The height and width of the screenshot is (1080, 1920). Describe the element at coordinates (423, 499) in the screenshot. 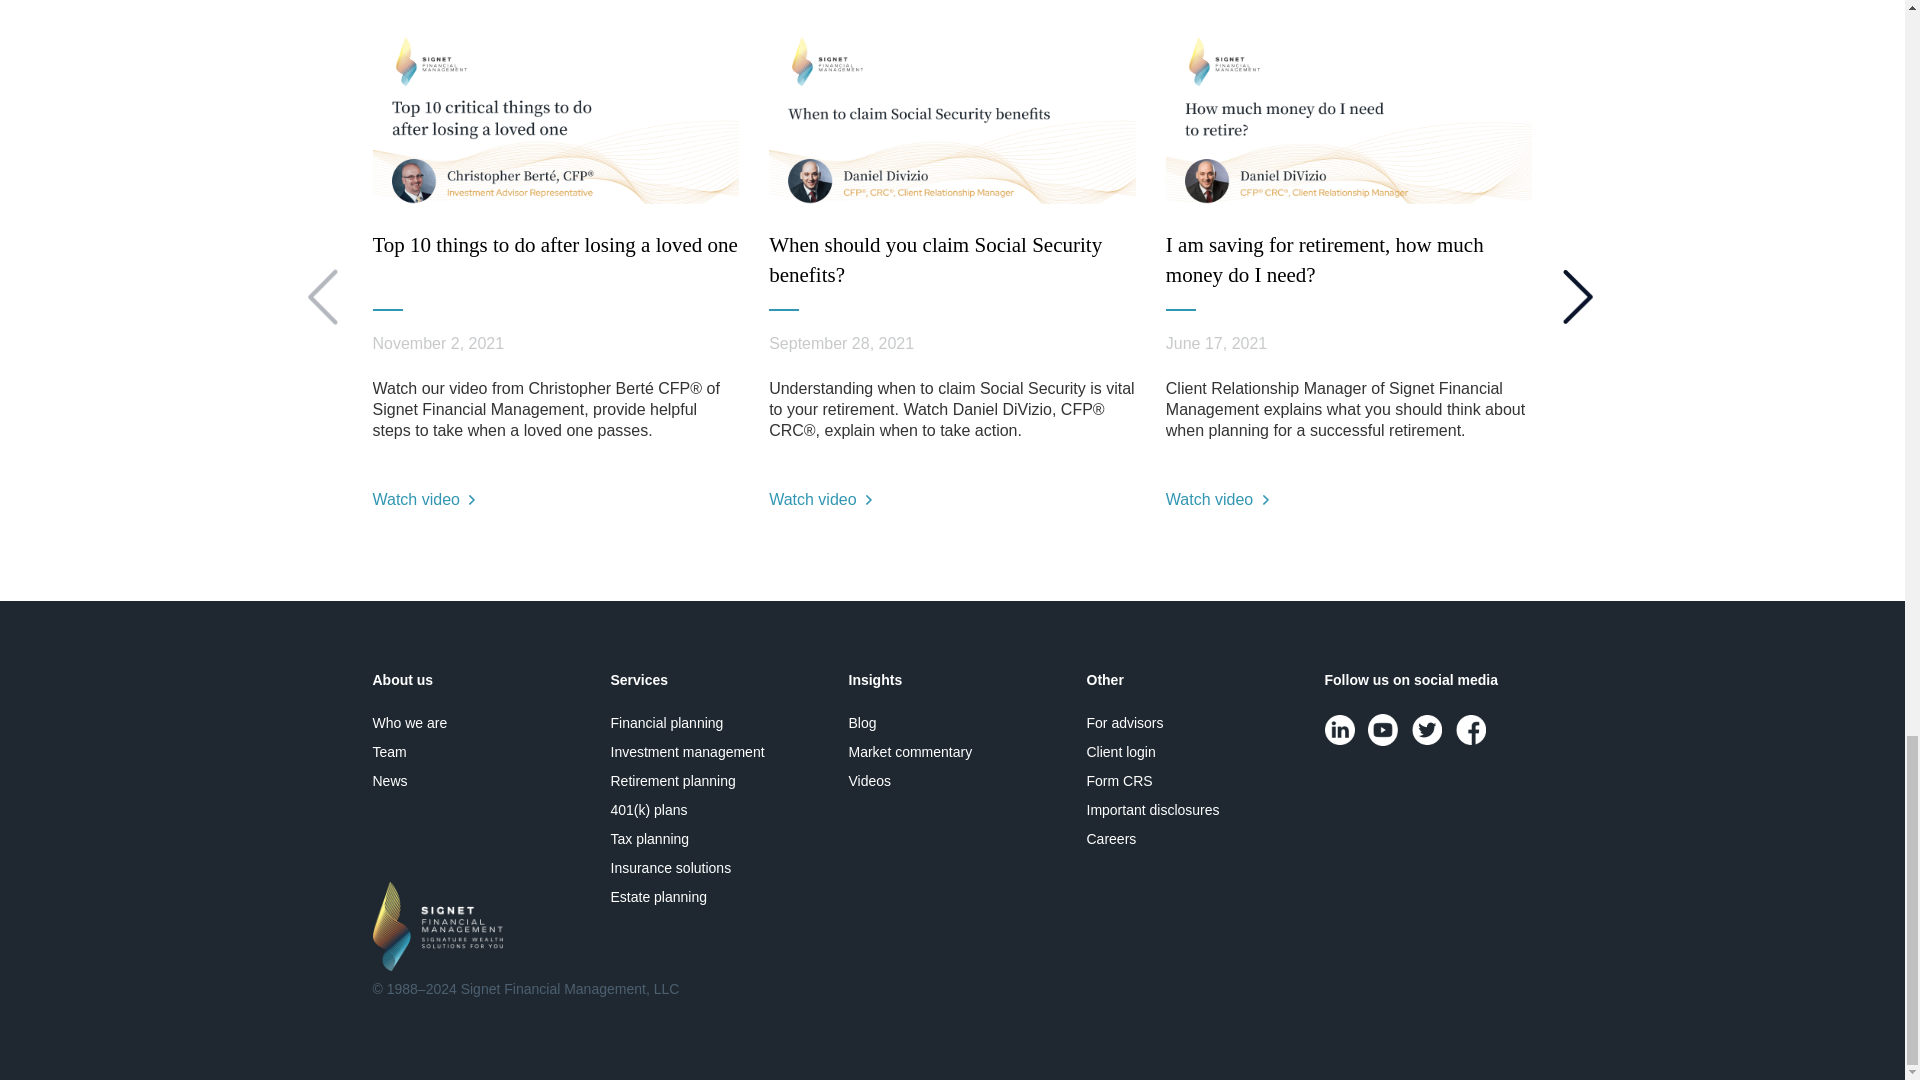

I see `Watch video` at that location.